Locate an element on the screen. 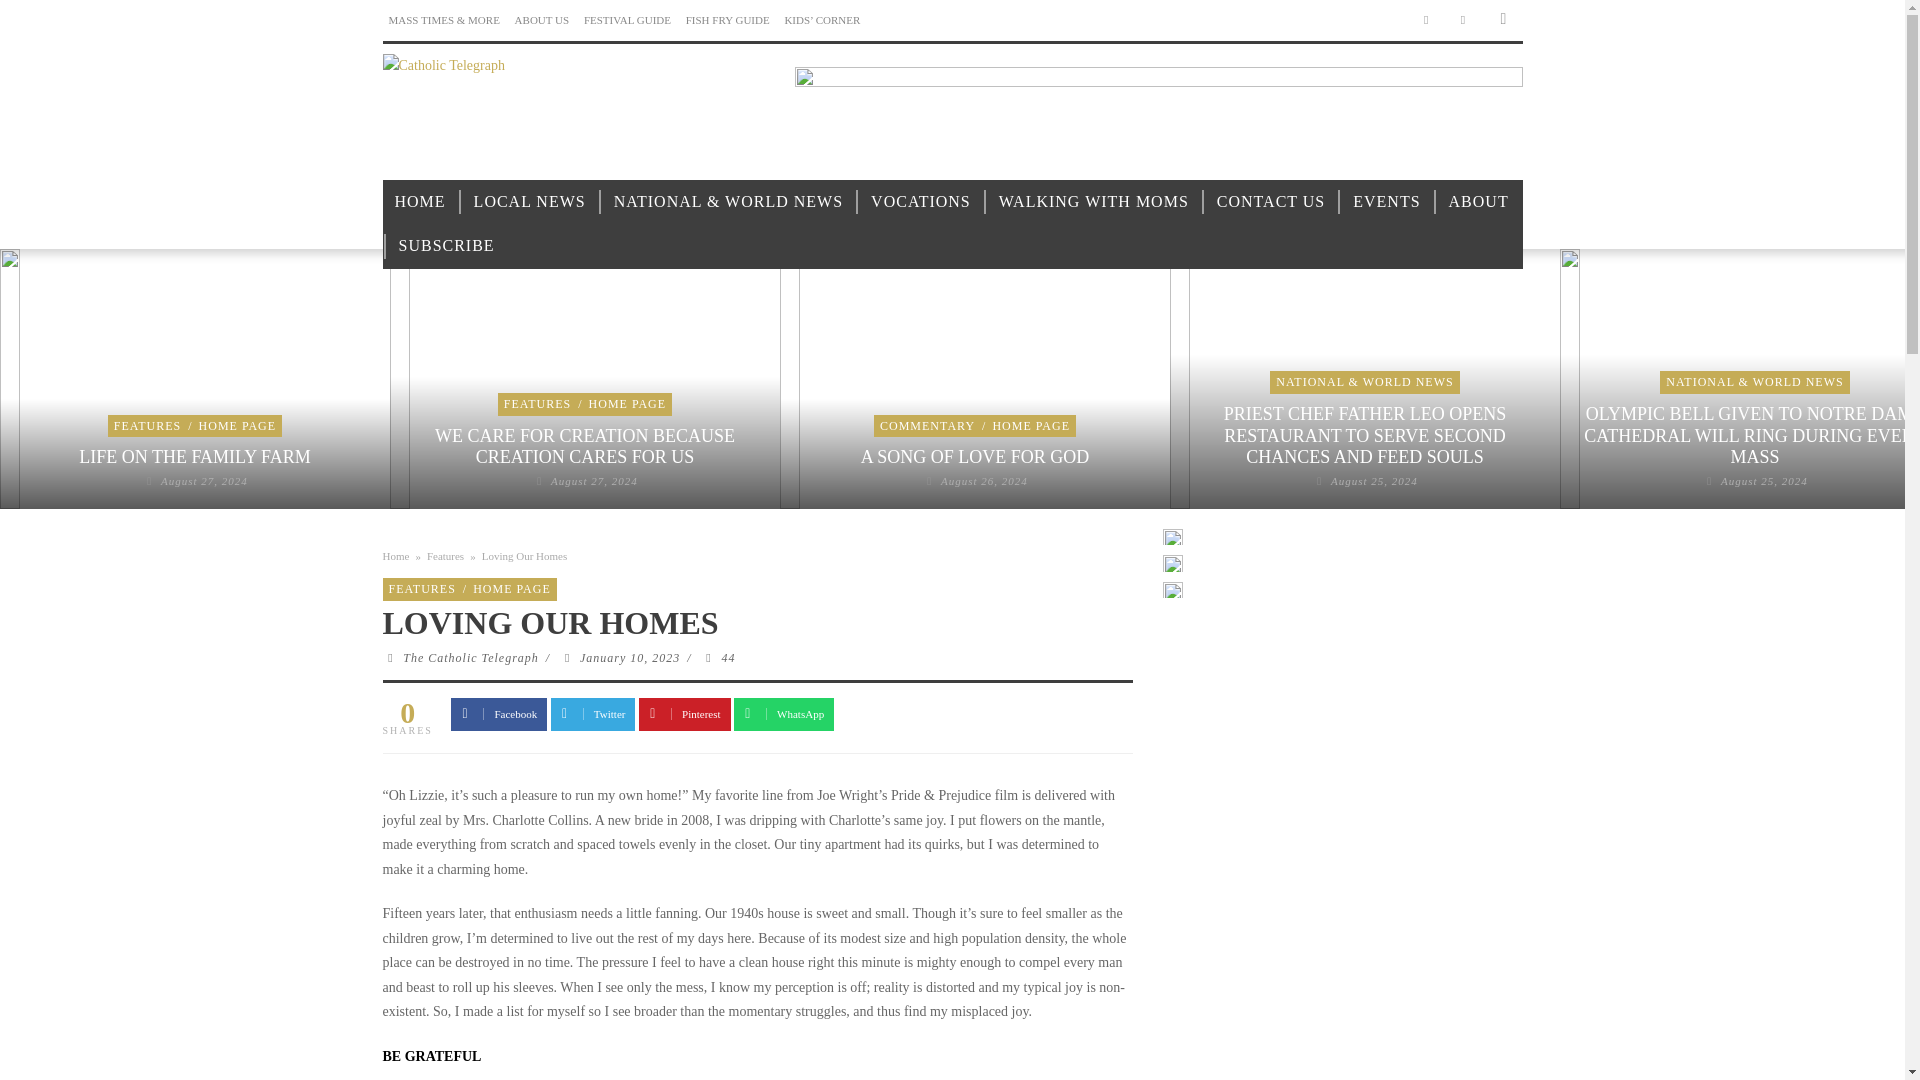 The image size is (1920, 1080). Facebook is located at coordinates (1426, 20).